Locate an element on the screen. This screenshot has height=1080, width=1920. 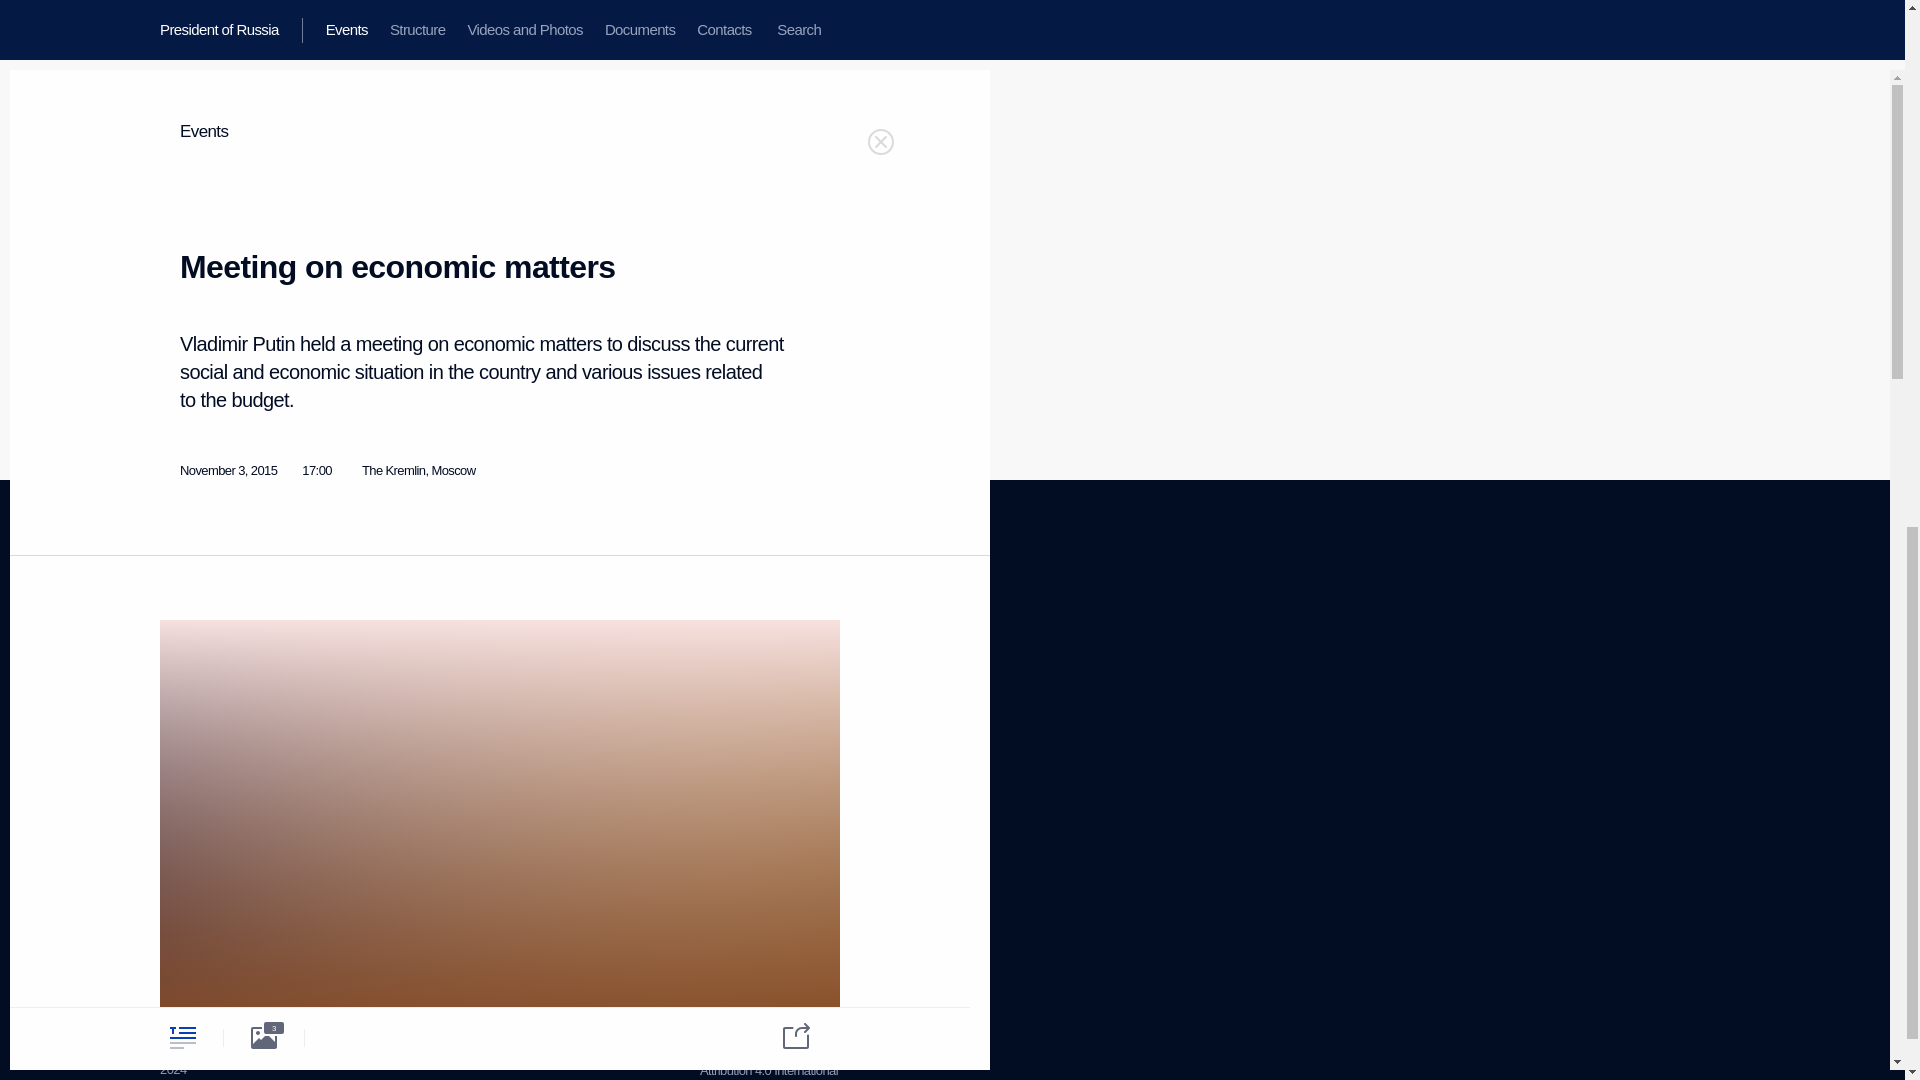
The Constitution of Russia is located at coordinates (419, 643).